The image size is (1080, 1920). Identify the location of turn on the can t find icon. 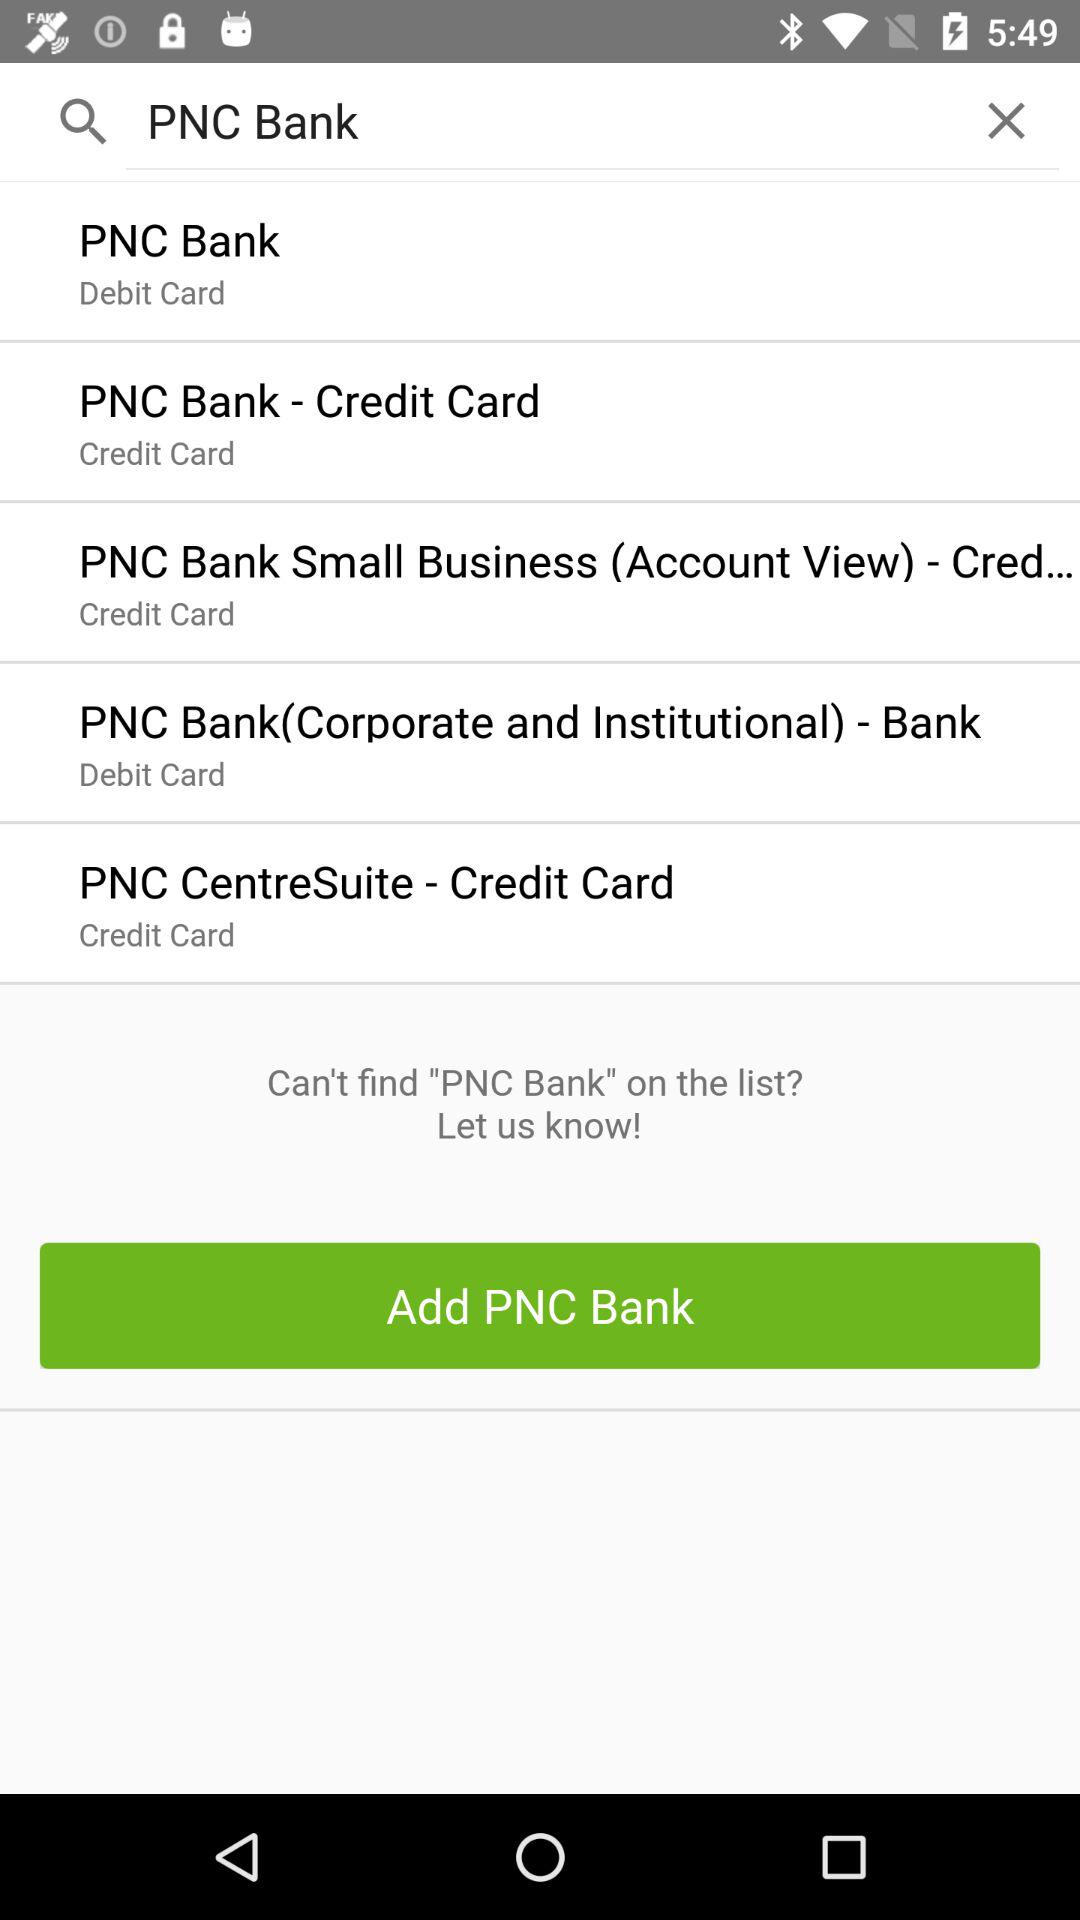
(539, 1103).